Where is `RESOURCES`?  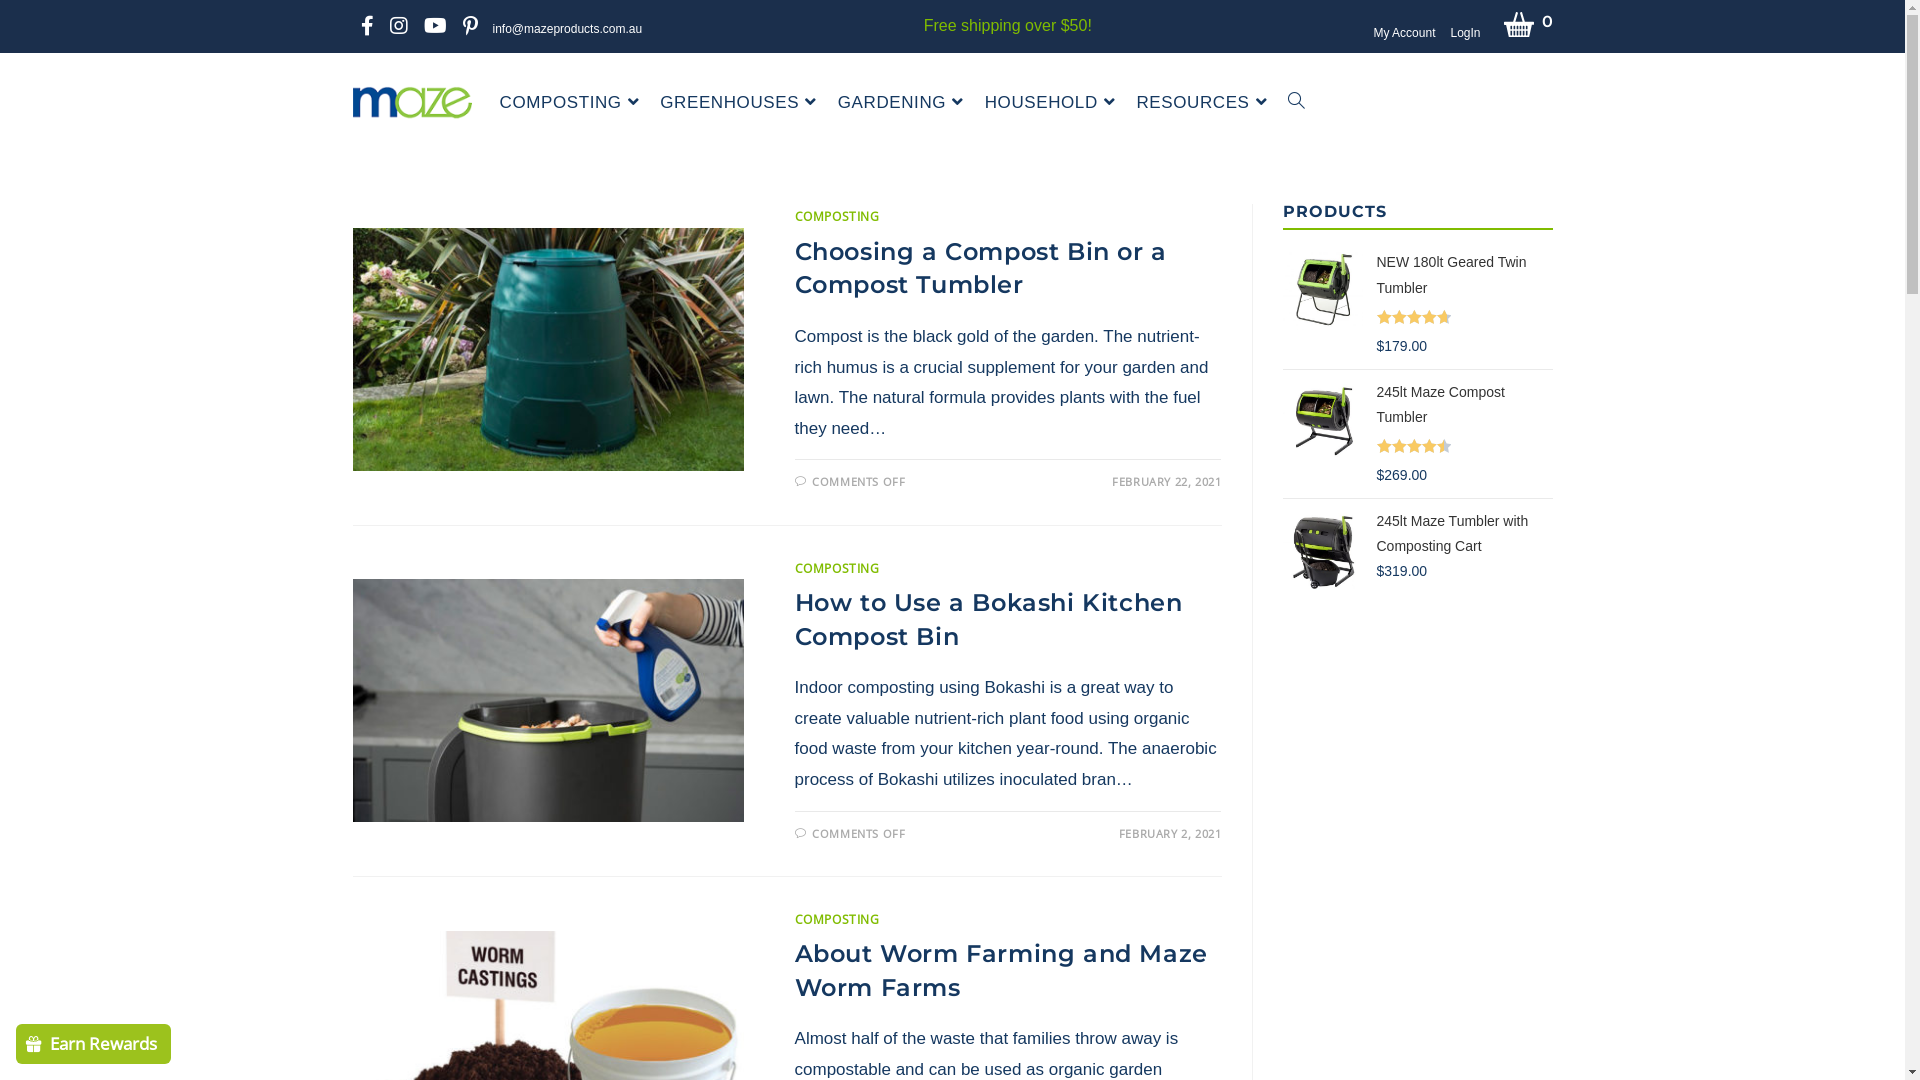 RESOURCES is located at coordinates (1204, 103).